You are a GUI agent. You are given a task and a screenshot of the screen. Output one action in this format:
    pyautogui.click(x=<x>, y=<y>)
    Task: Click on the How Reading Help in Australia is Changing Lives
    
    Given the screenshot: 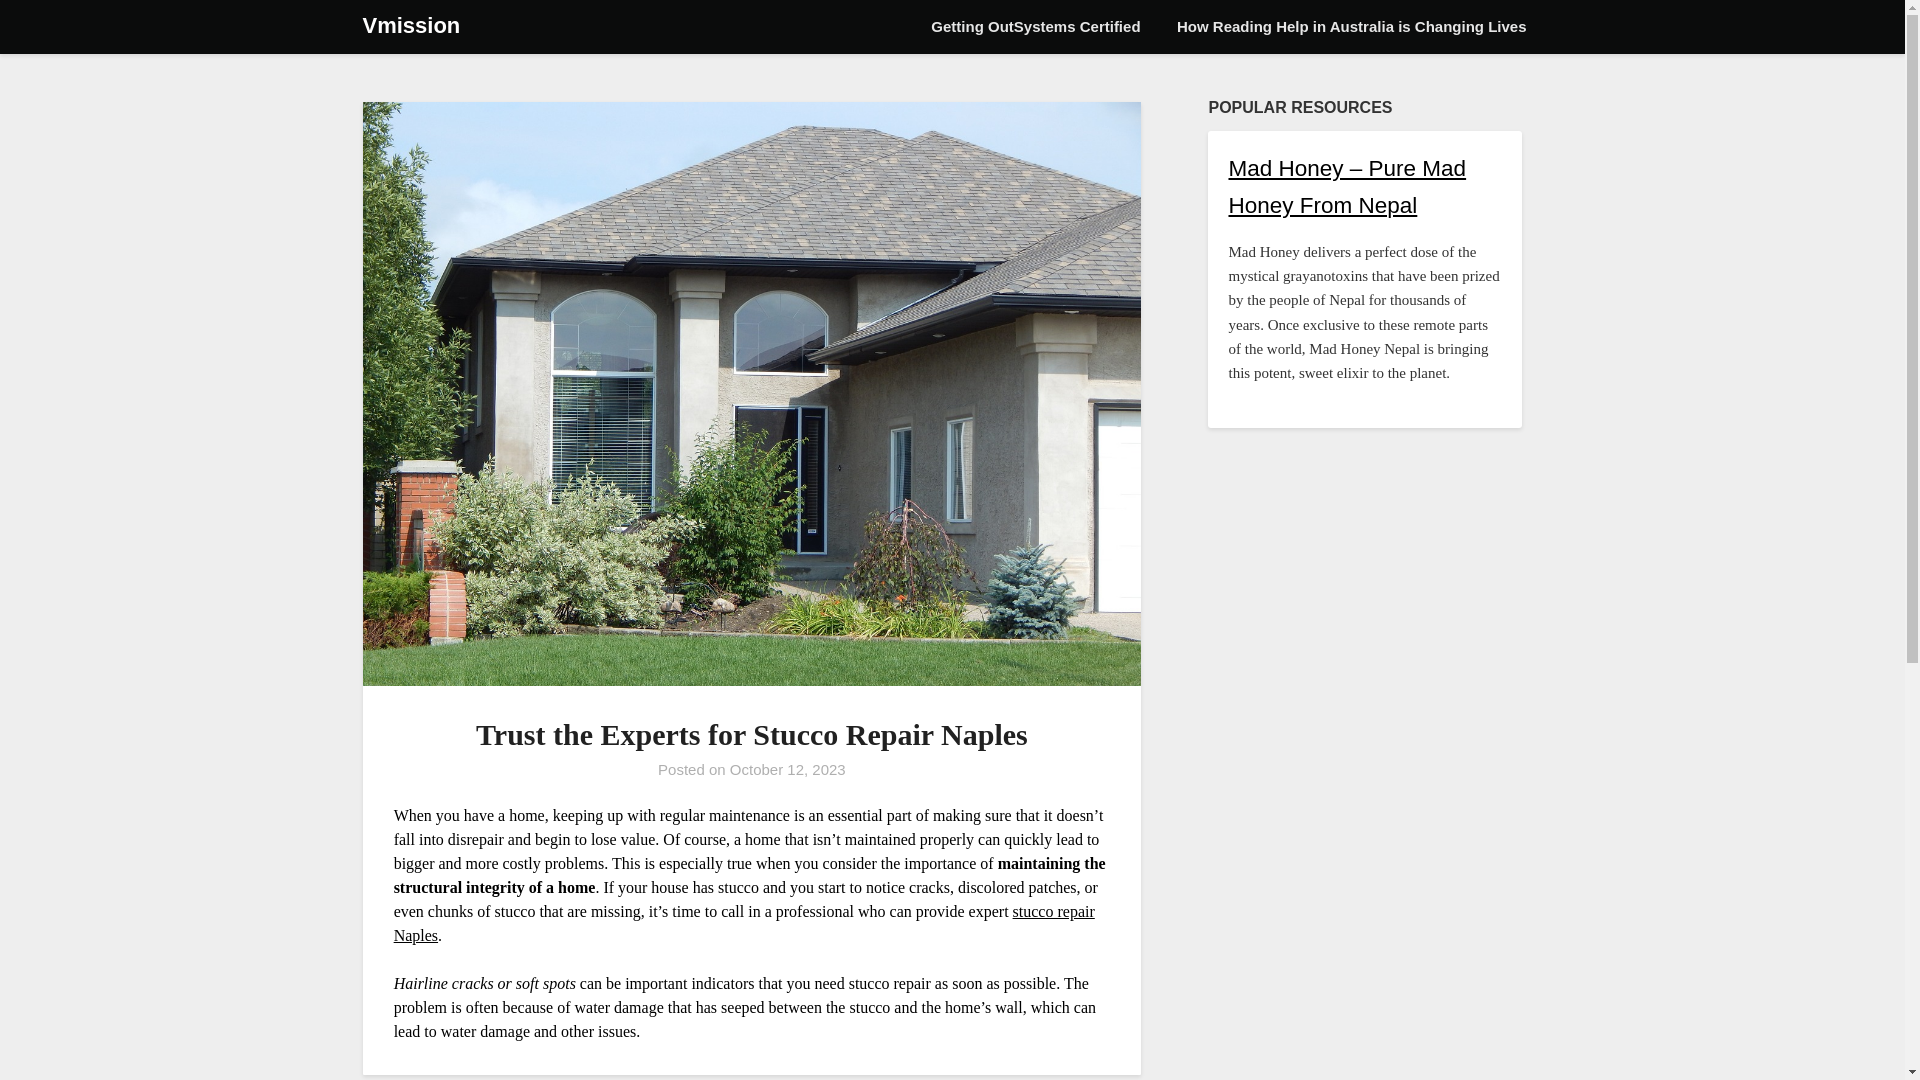 What is the action you would take?
    pyautogui.click(x=1352, y=27)
    